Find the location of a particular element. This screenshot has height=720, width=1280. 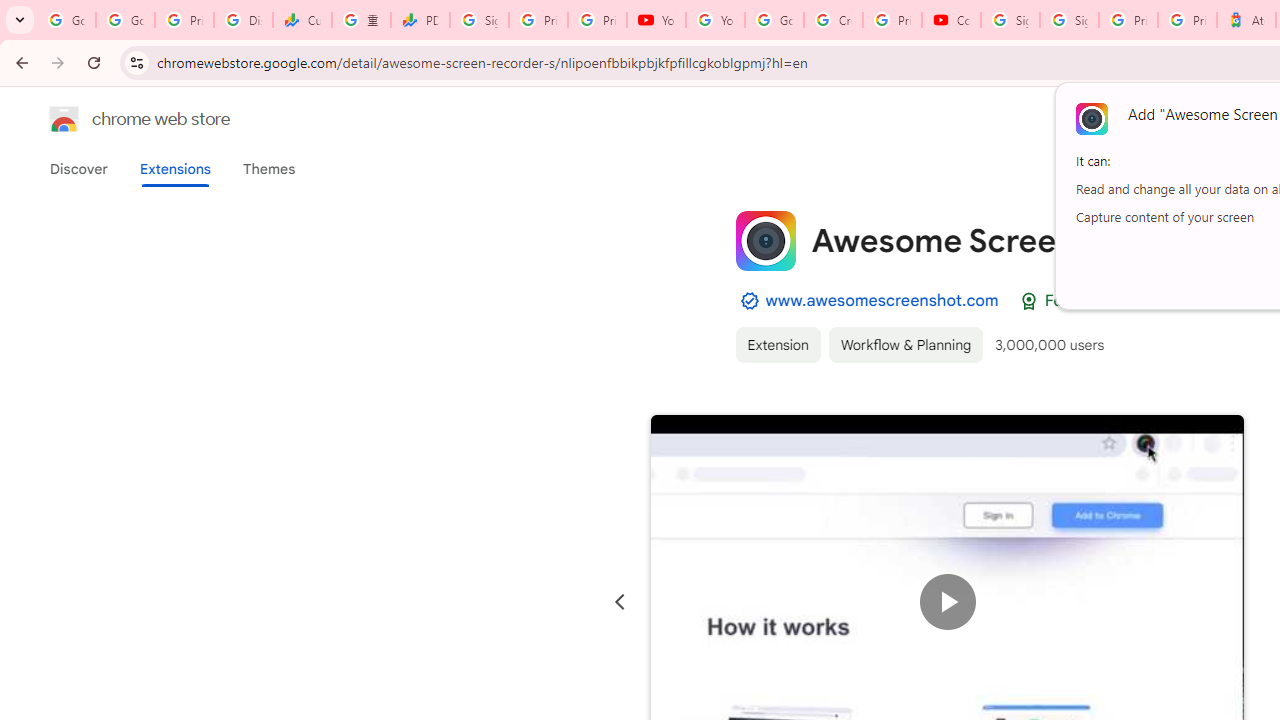

Item logo image for Awesome Screen Recorder & Screenshot is located at coordinates (765, 240).